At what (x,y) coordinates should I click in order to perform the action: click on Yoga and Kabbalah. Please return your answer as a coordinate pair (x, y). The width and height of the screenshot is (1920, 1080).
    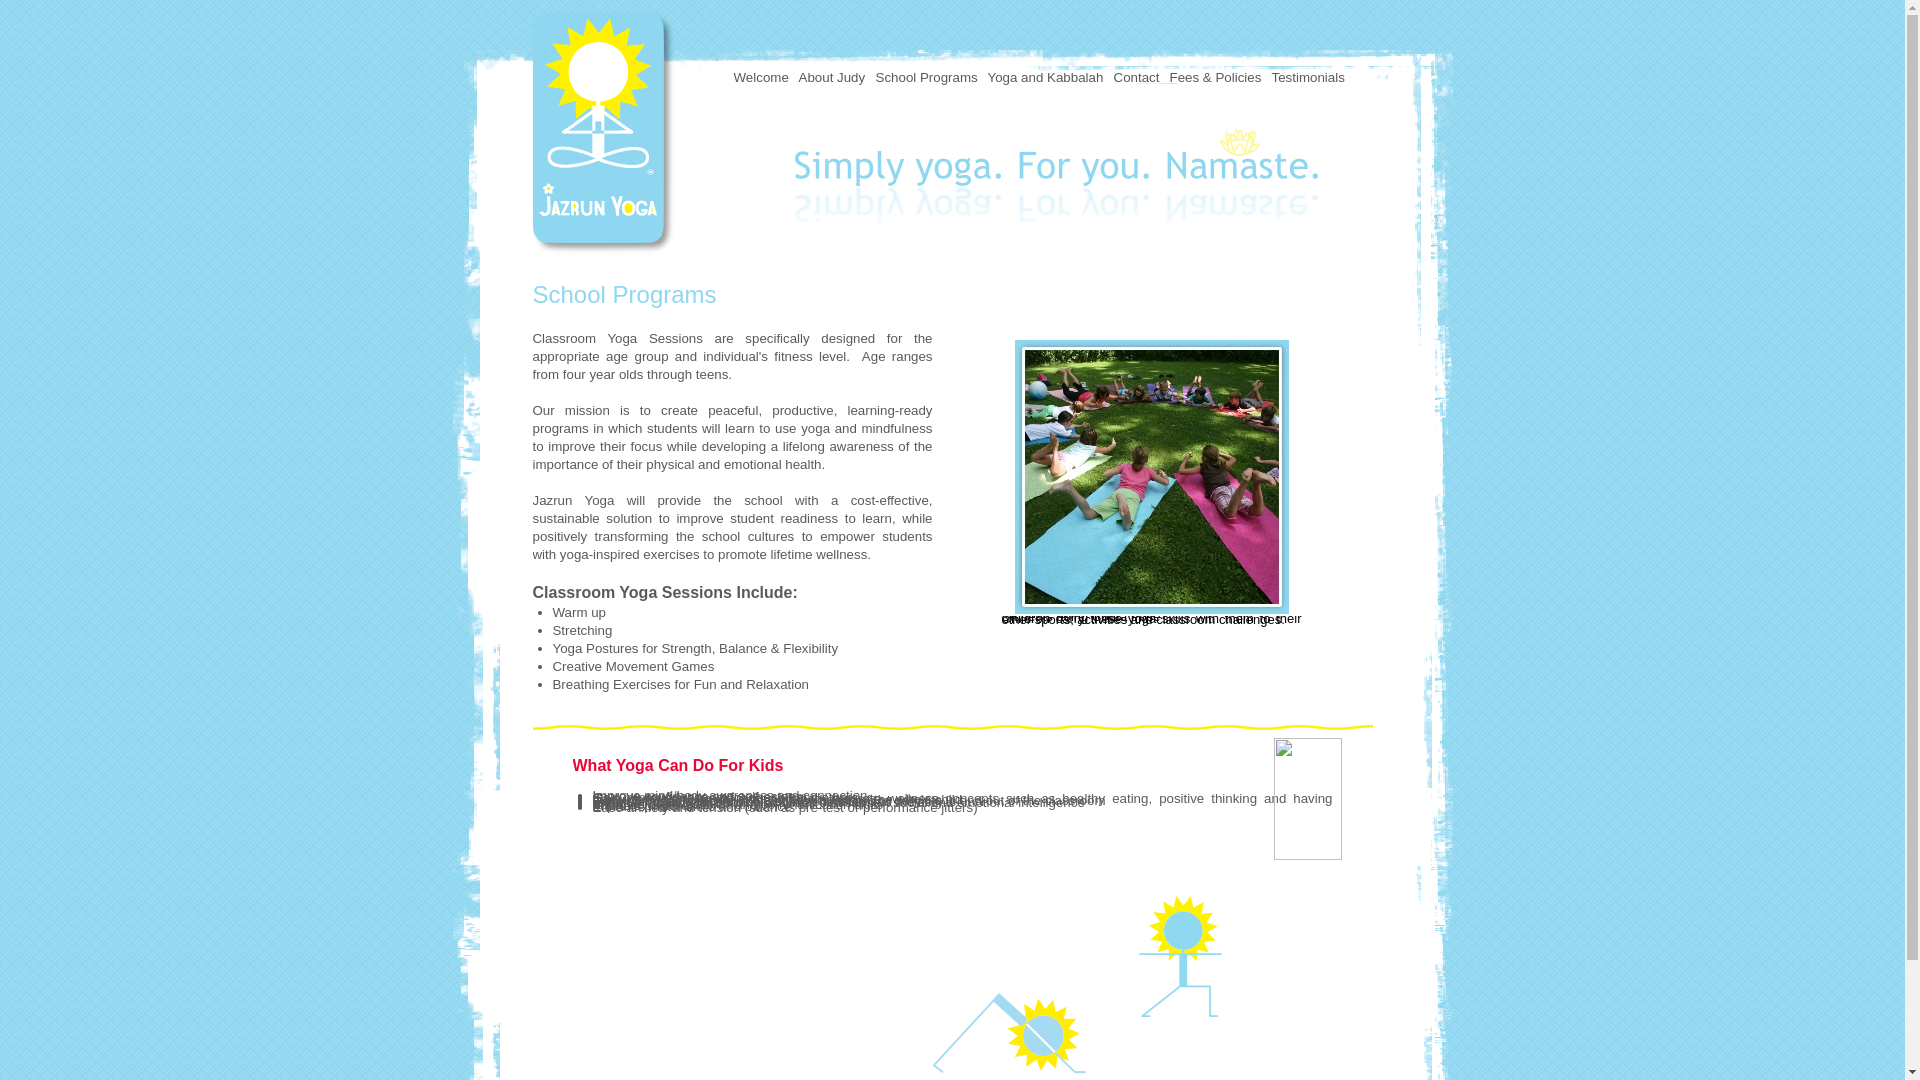
    Looking at the image, I should click on (1045, 78).